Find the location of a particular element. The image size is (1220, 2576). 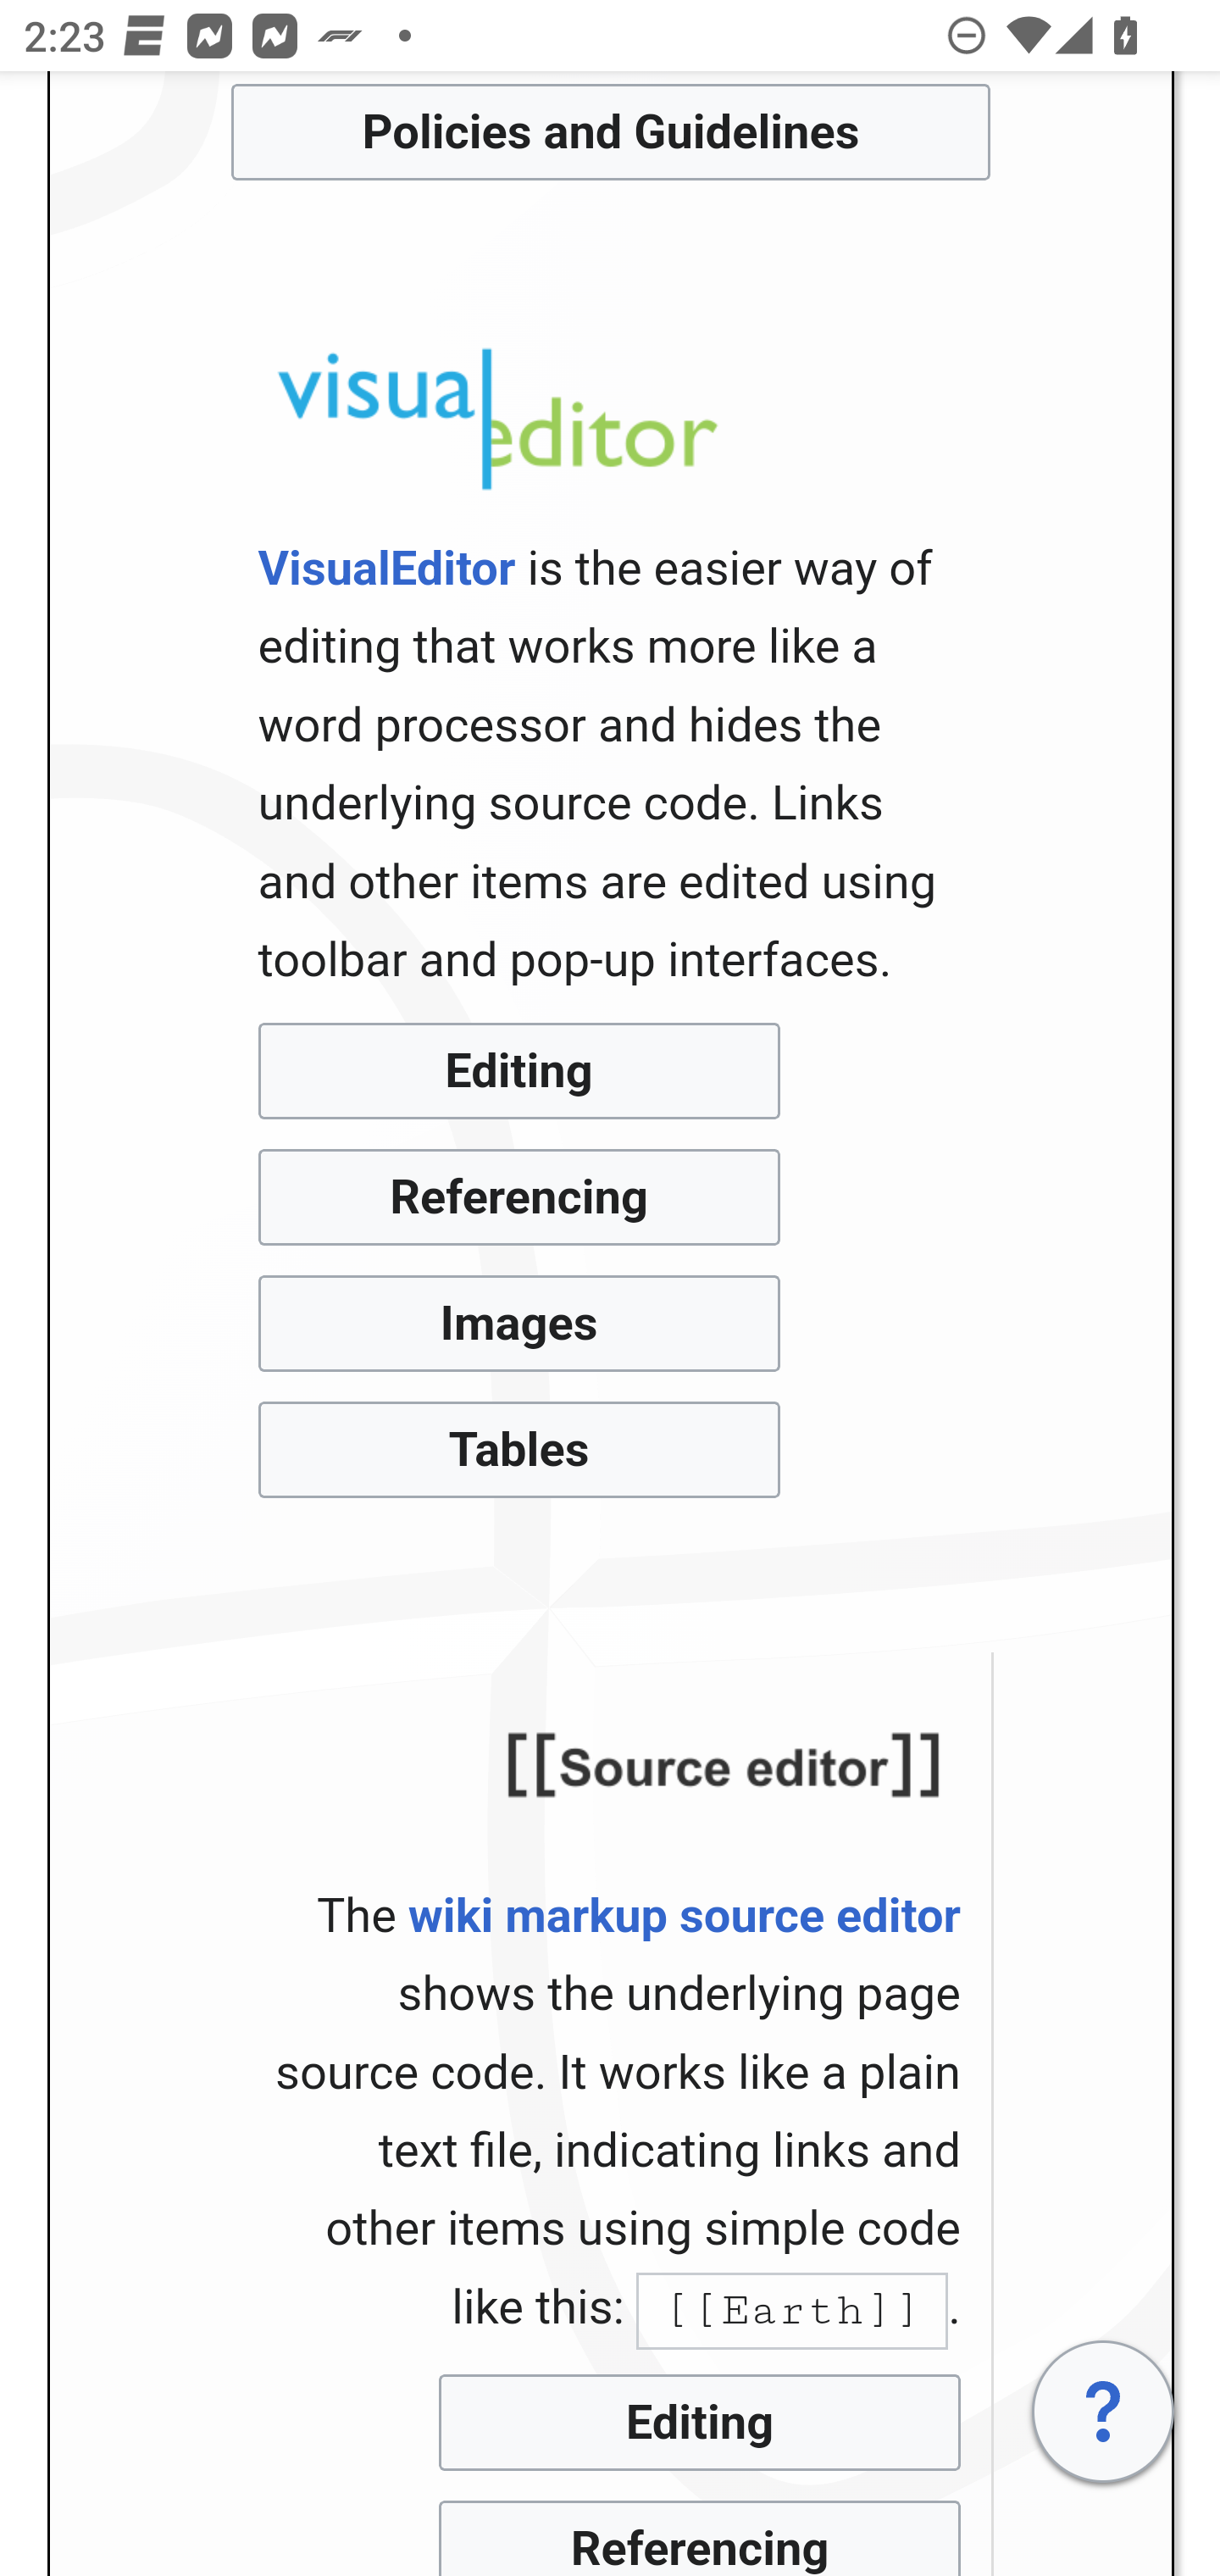

Referencing is located at coordinates (518, 1197).